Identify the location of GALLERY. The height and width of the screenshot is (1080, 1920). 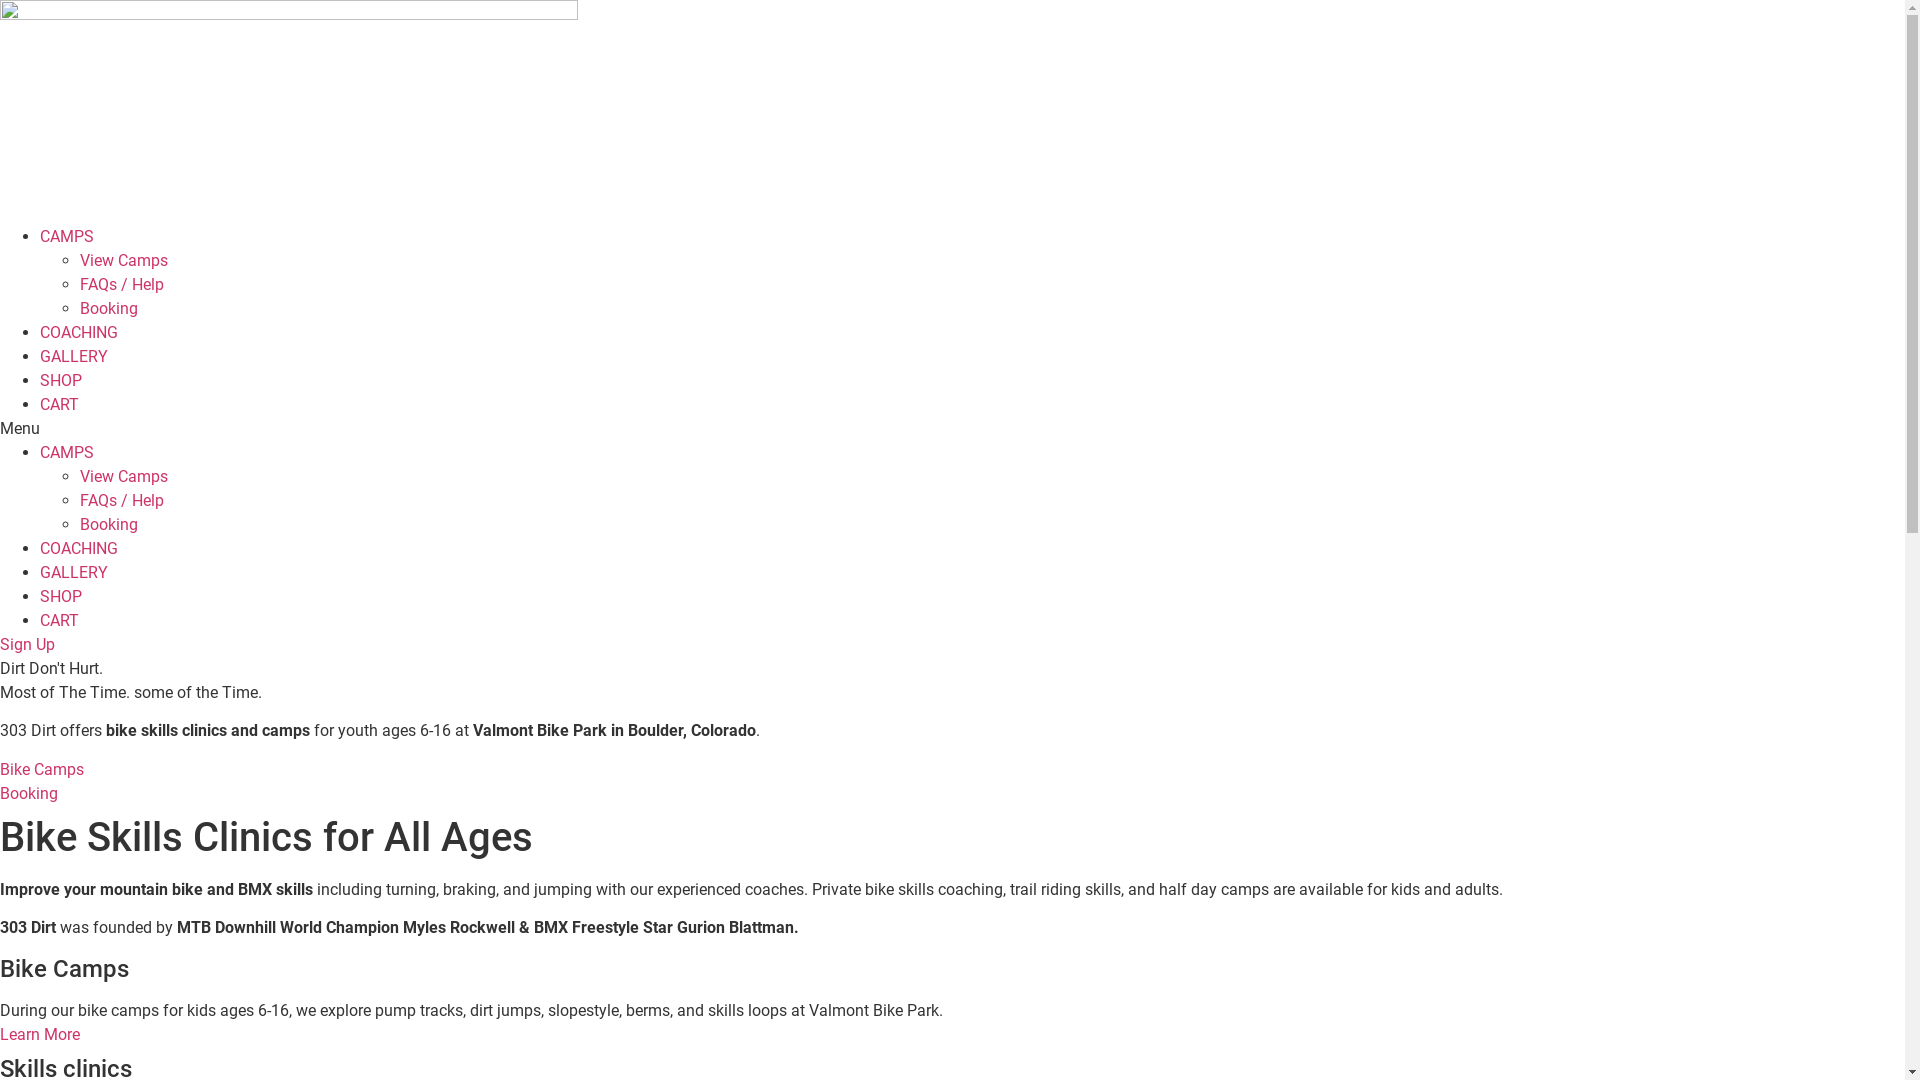
(74, 356).